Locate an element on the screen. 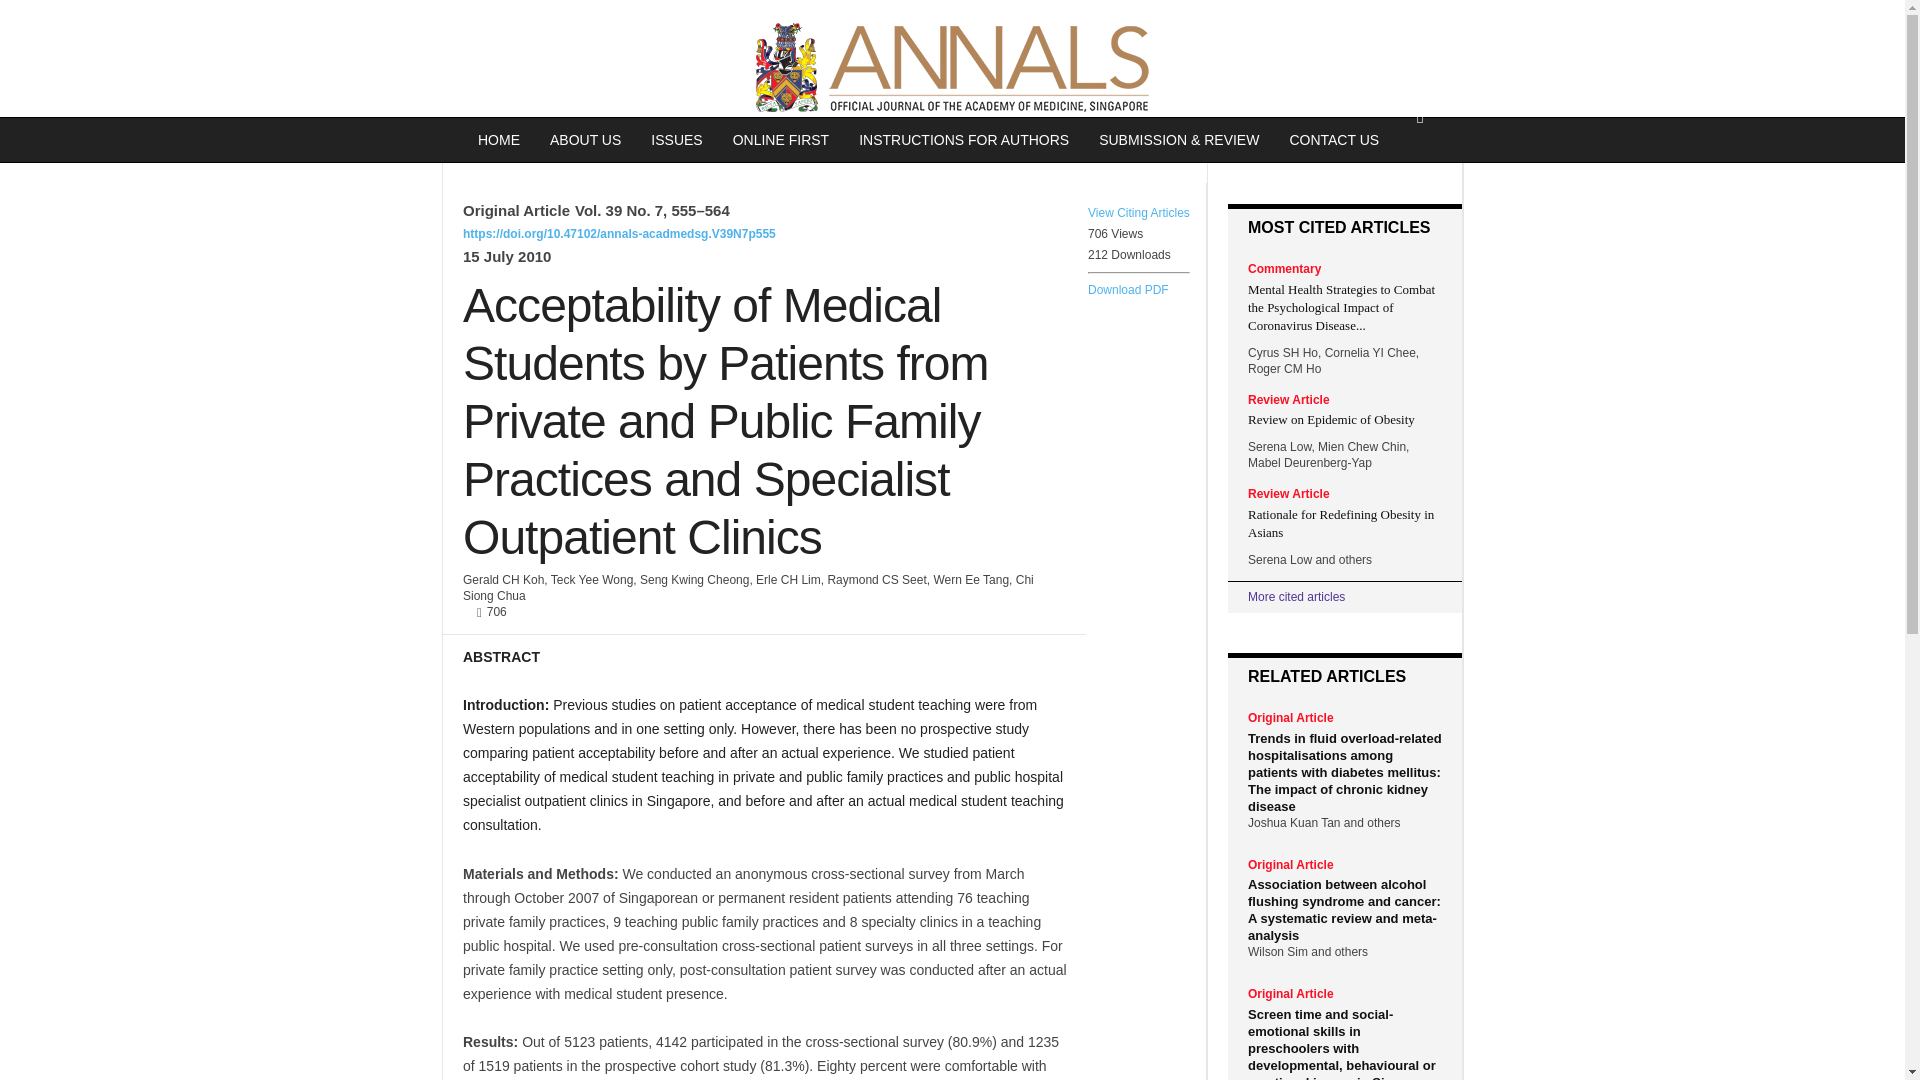 The width and height of the screenshot is (1920, 1080). ISSUES is located at coordinates (676, 140).